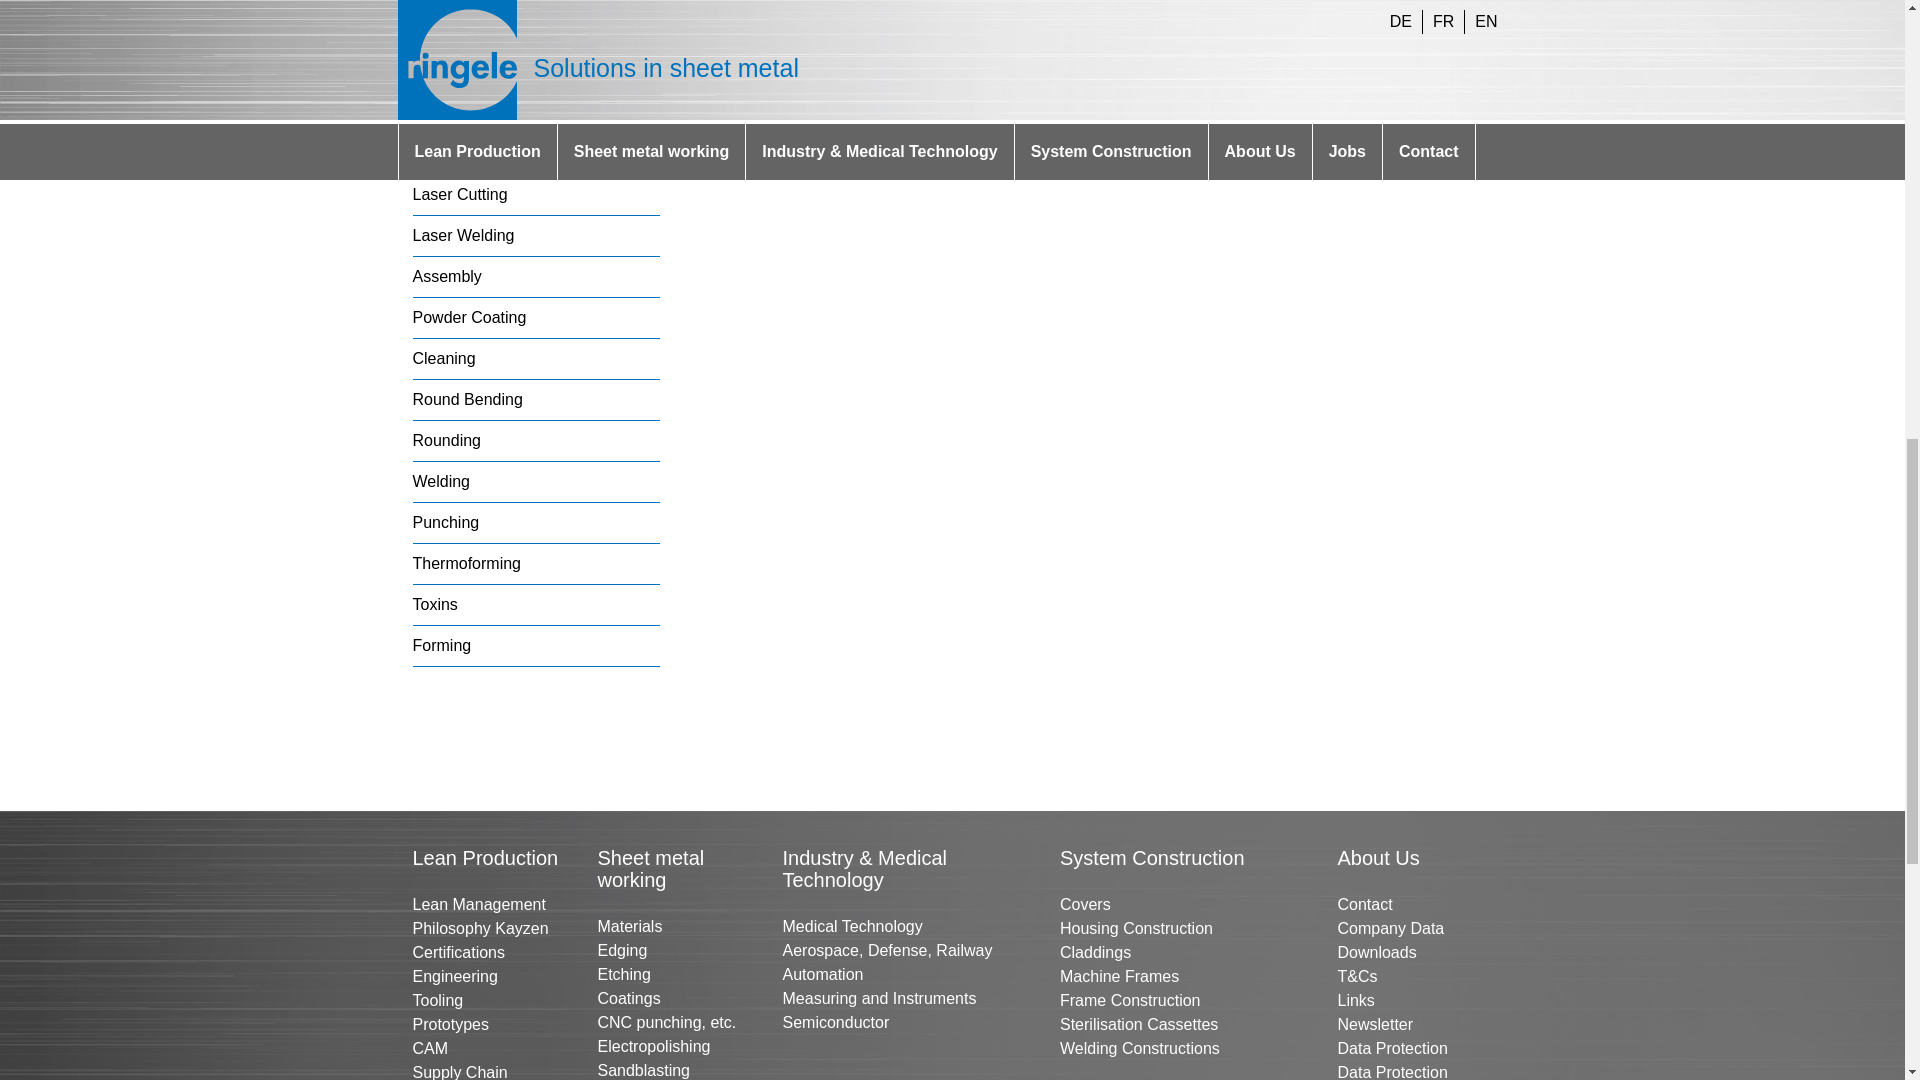  What do you see at coordinates (467, 399) in the screenshot?
I see `Round Bending` at bounding box center [467, 399].